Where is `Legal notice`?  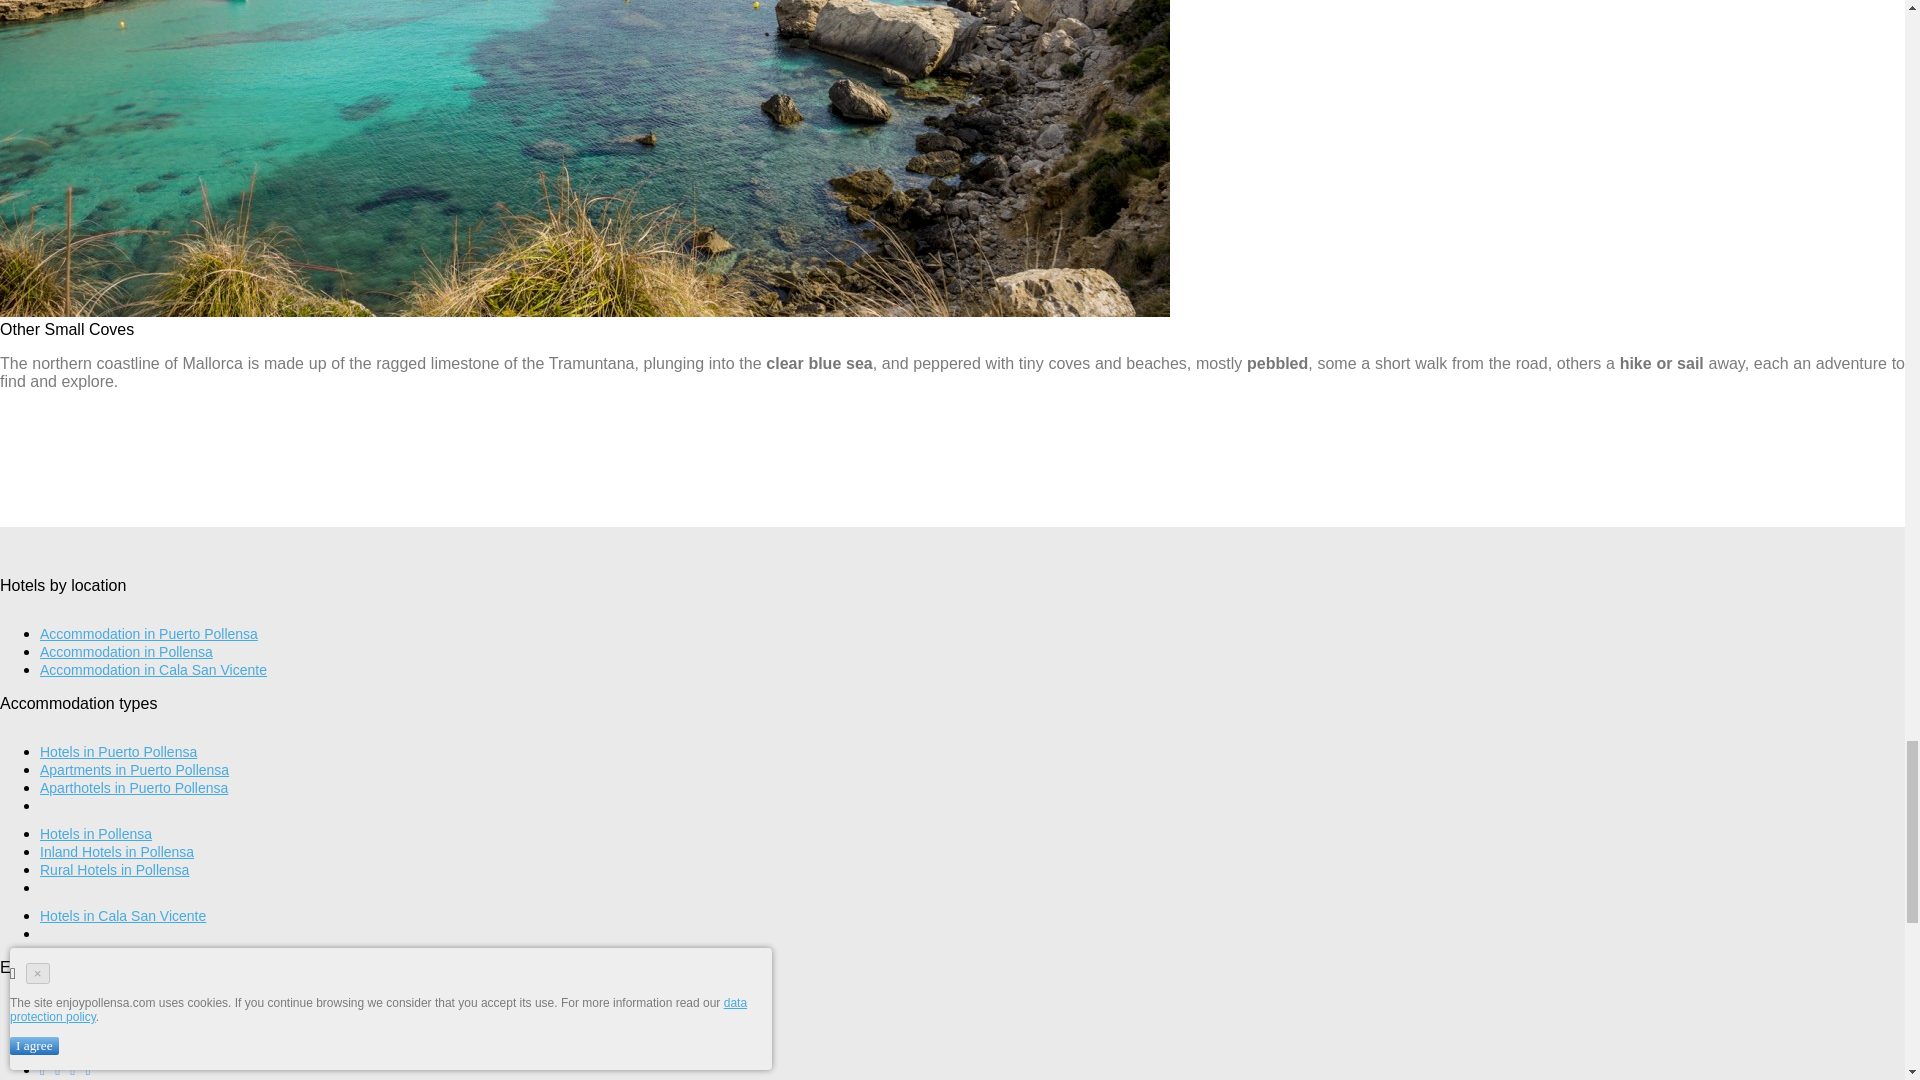
Legal notice is located at coordinates (78, 1034).